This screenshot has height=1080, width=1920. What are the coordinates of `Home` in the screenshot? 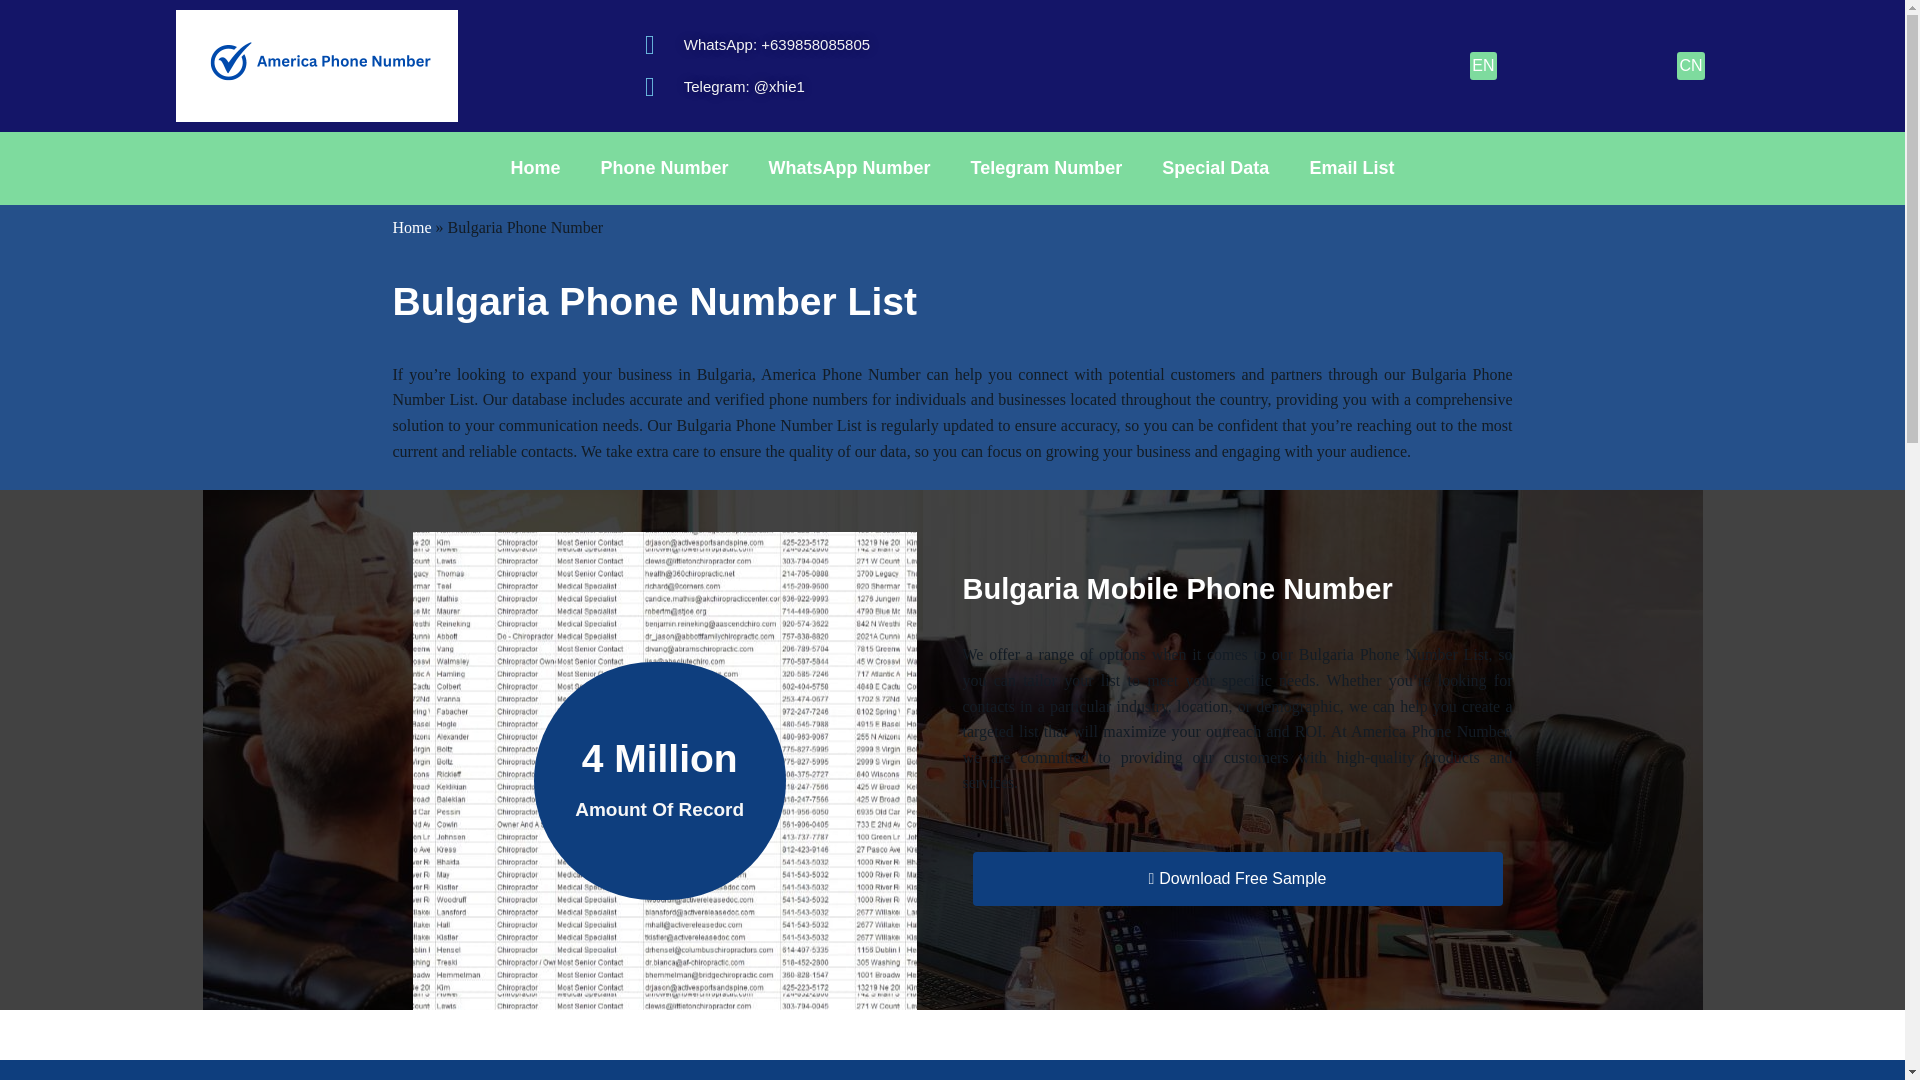 It's located at (410, 228).